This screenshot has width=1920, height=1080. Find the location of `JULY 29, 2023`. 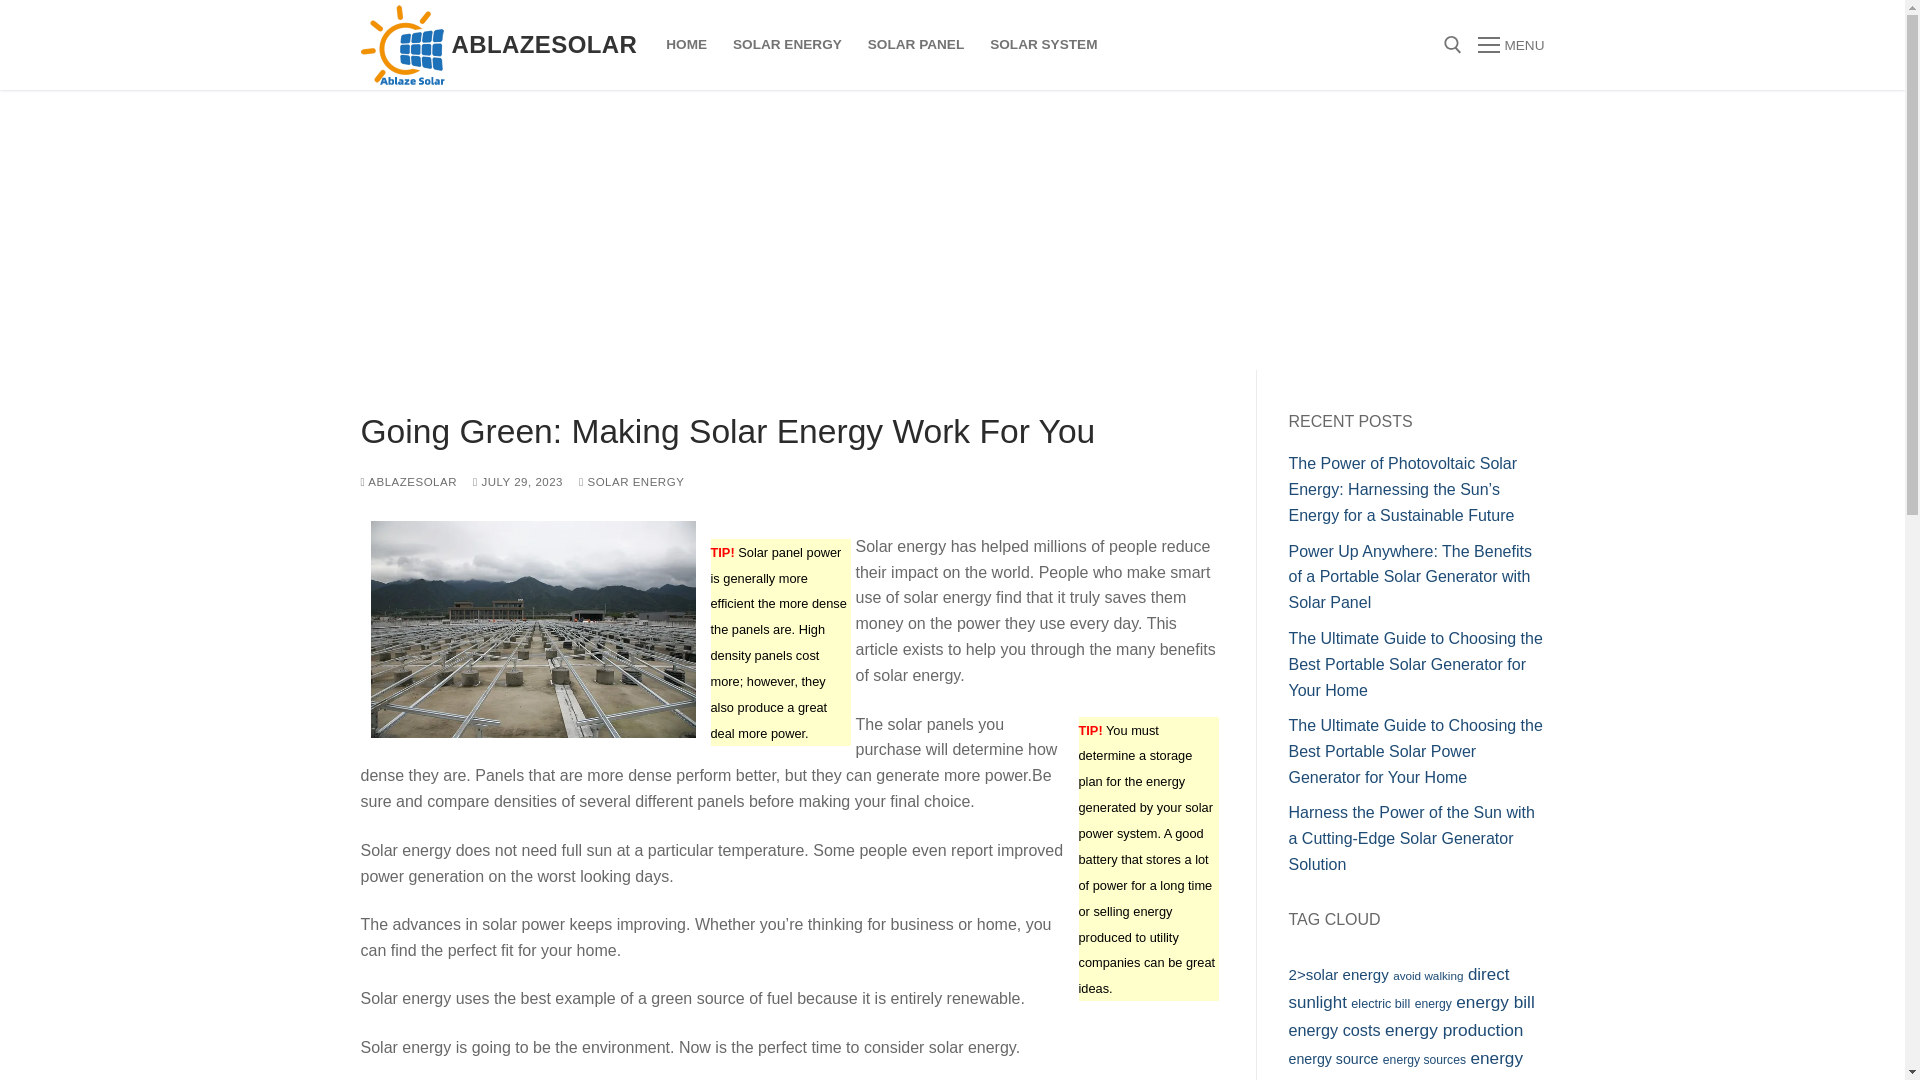

JULY 29, 2023 is located at coordinates (517, 482).